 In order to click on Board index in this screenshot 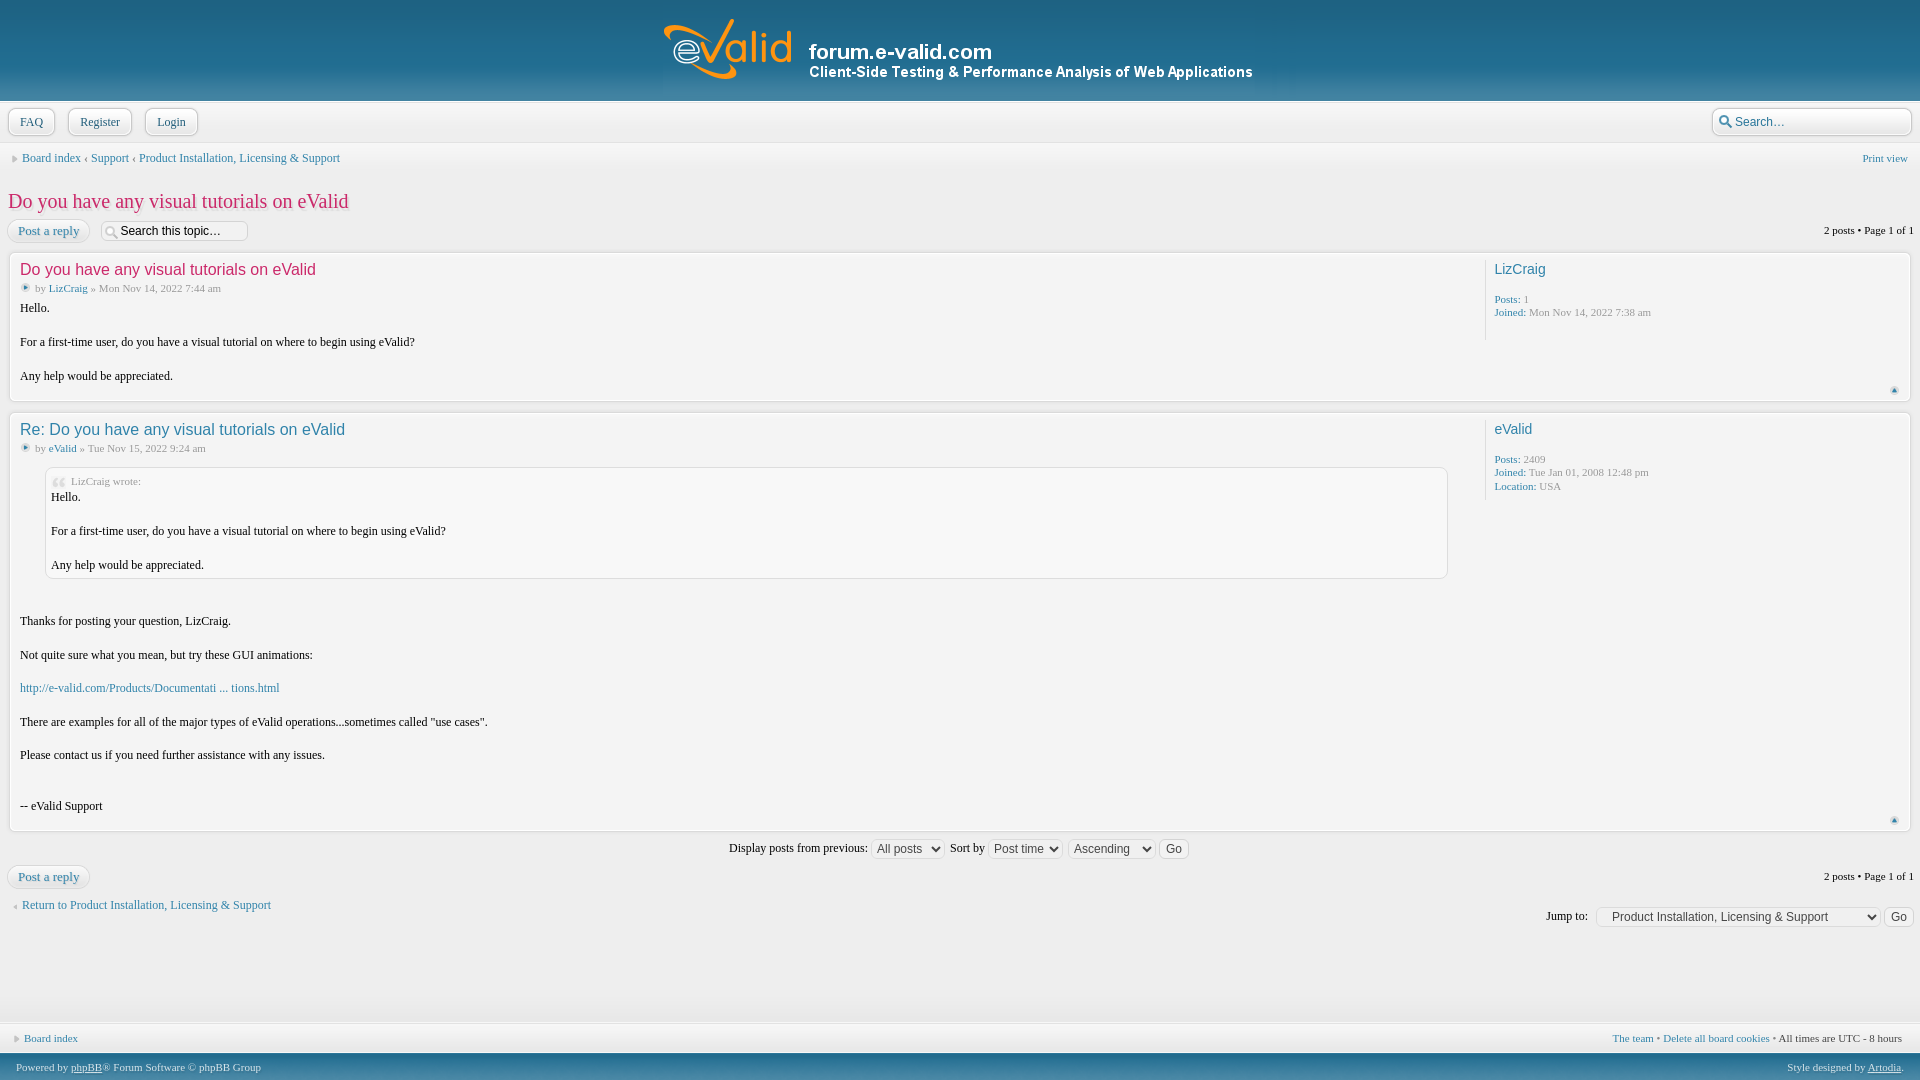, I will do `click(50, 158)`.